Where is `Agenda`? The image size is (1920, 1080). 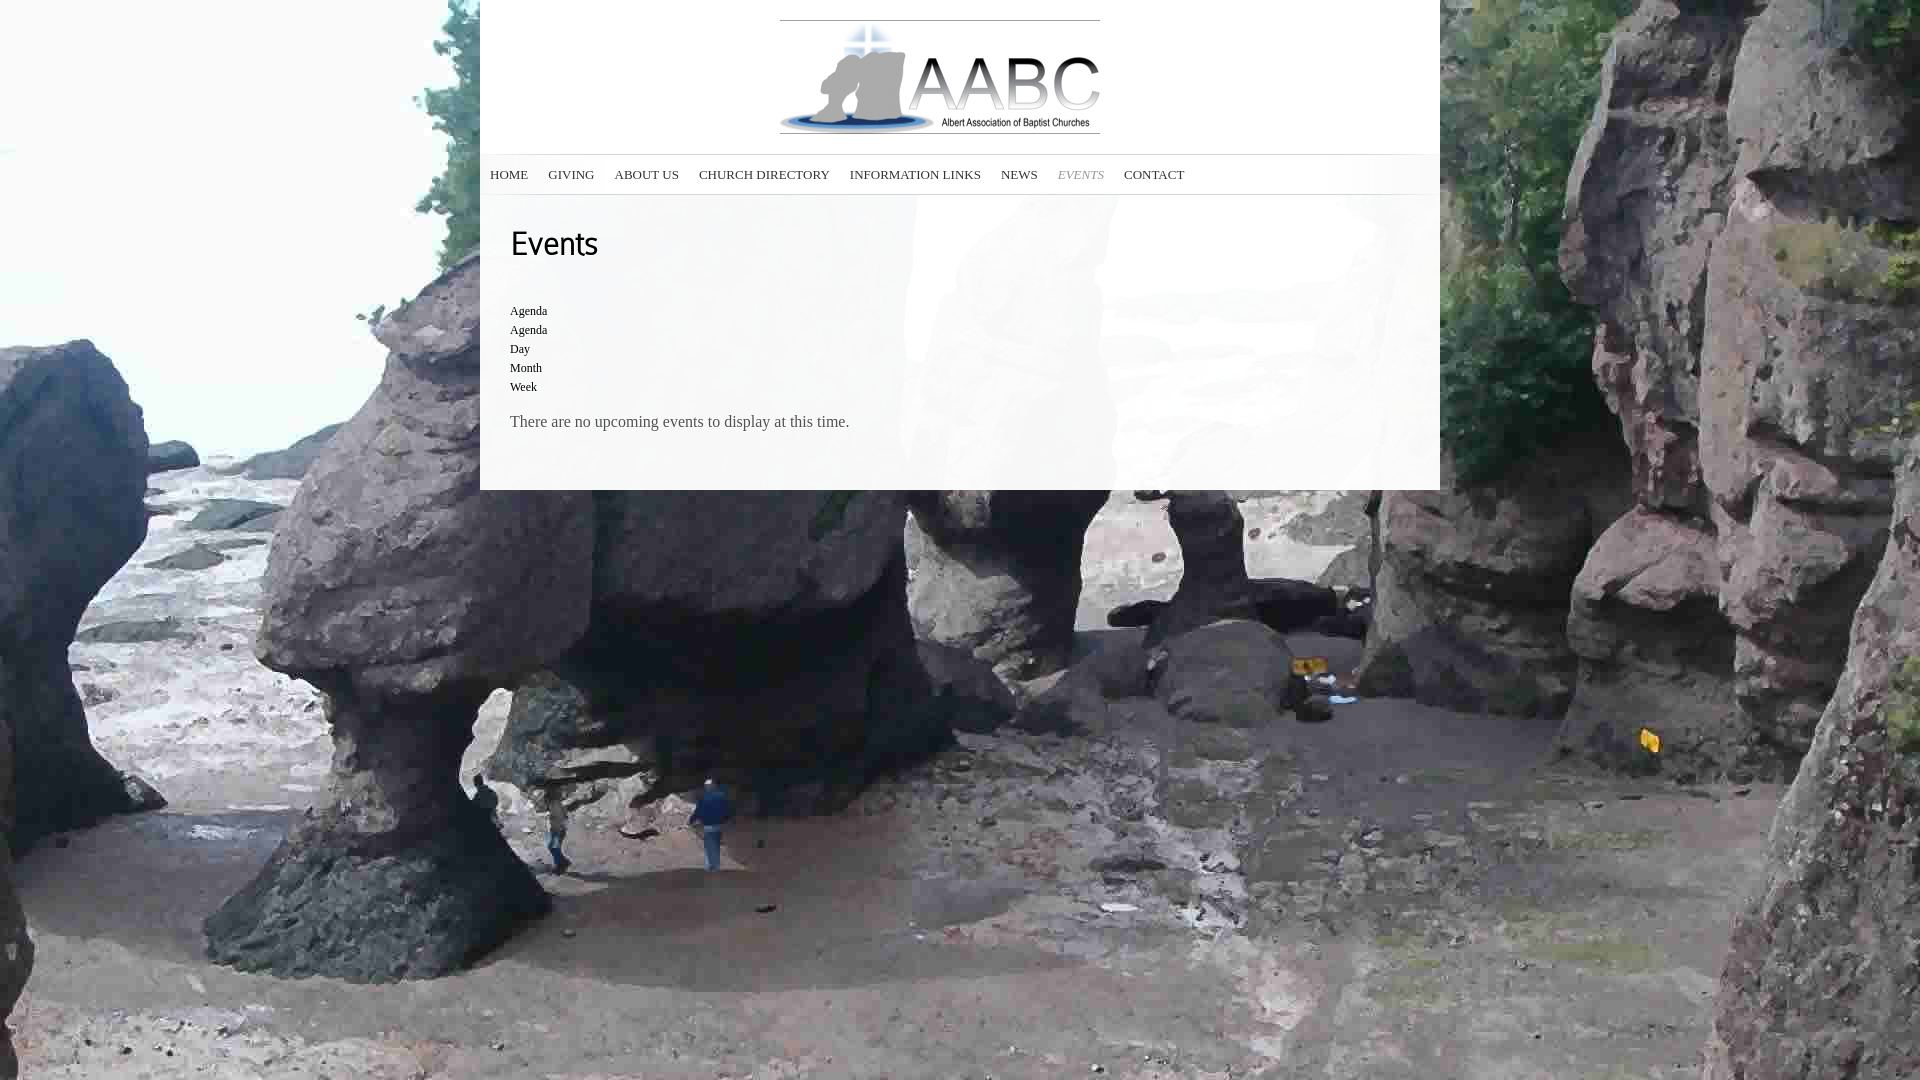
Agenda is located at coordinates (528, 330).